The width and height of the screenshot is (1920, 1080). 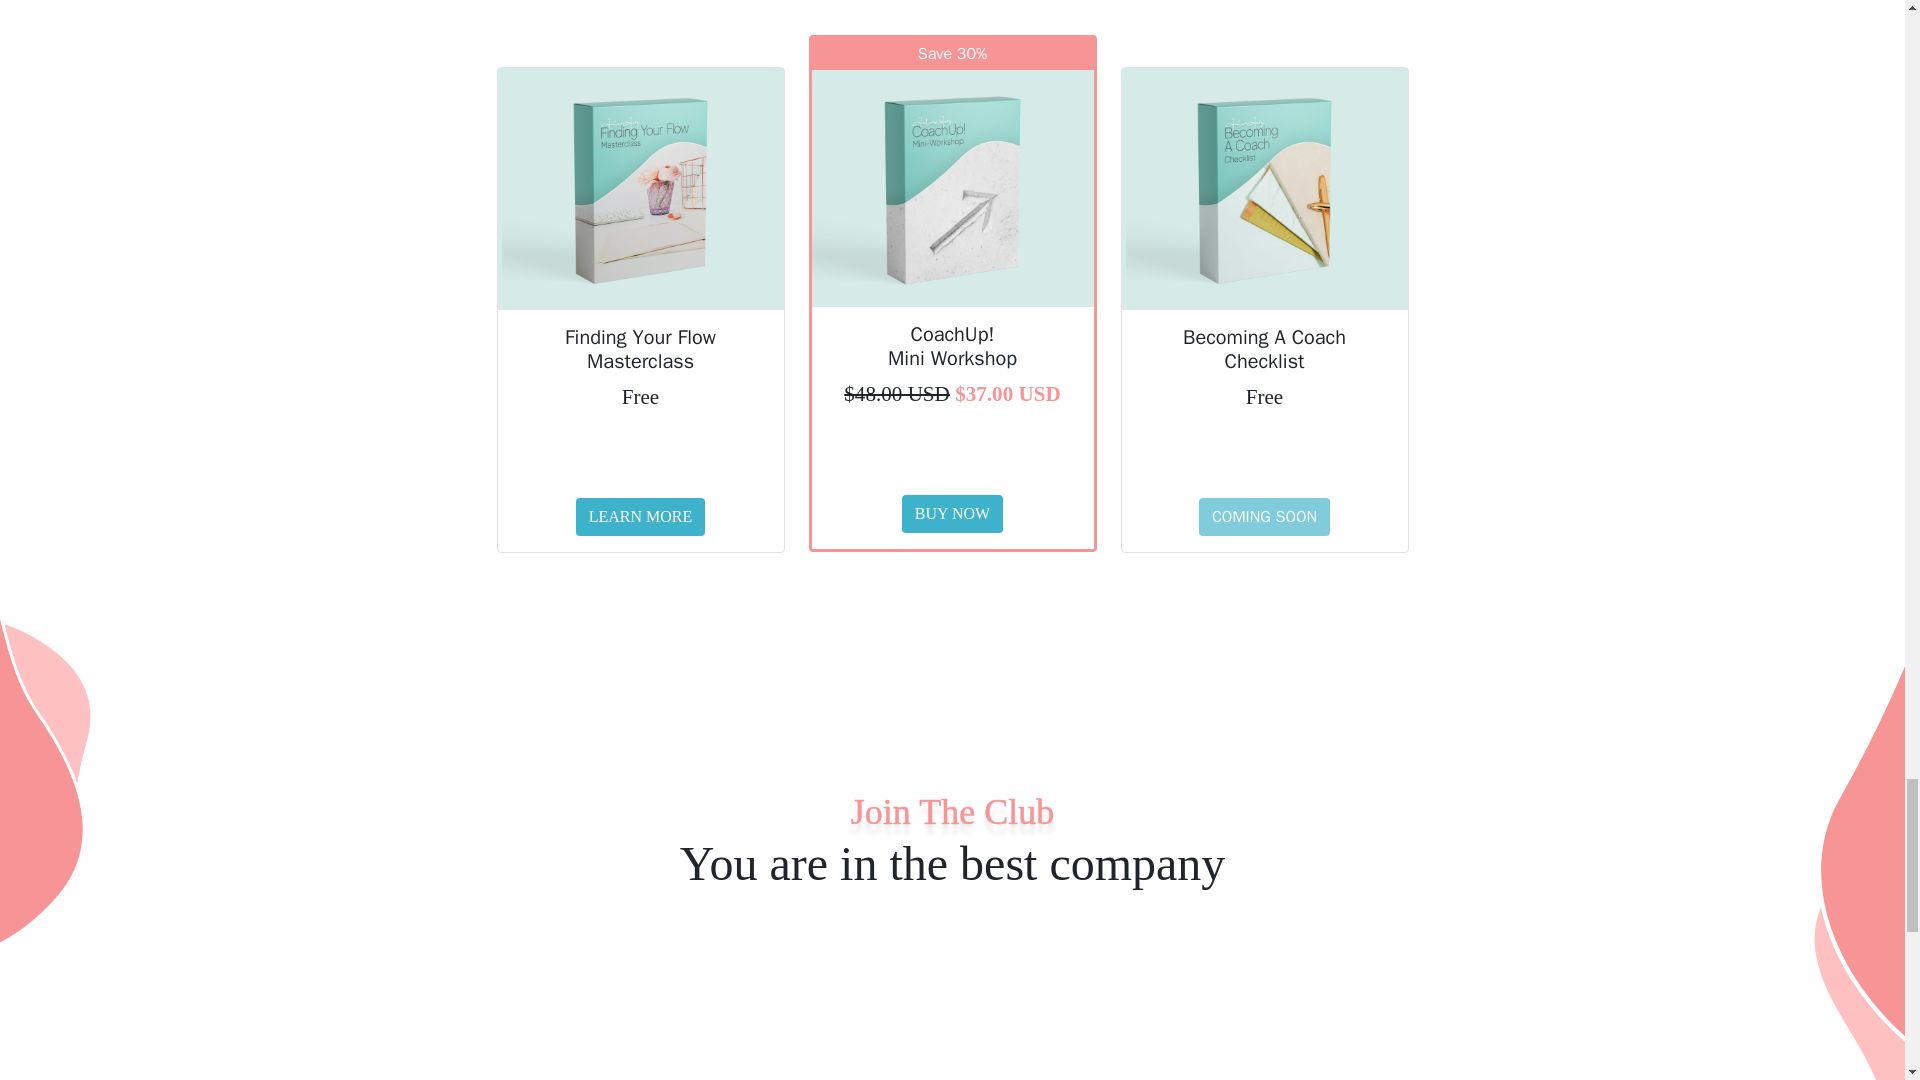 I want to click on LEARN MORE, so click(x=641, y=516).